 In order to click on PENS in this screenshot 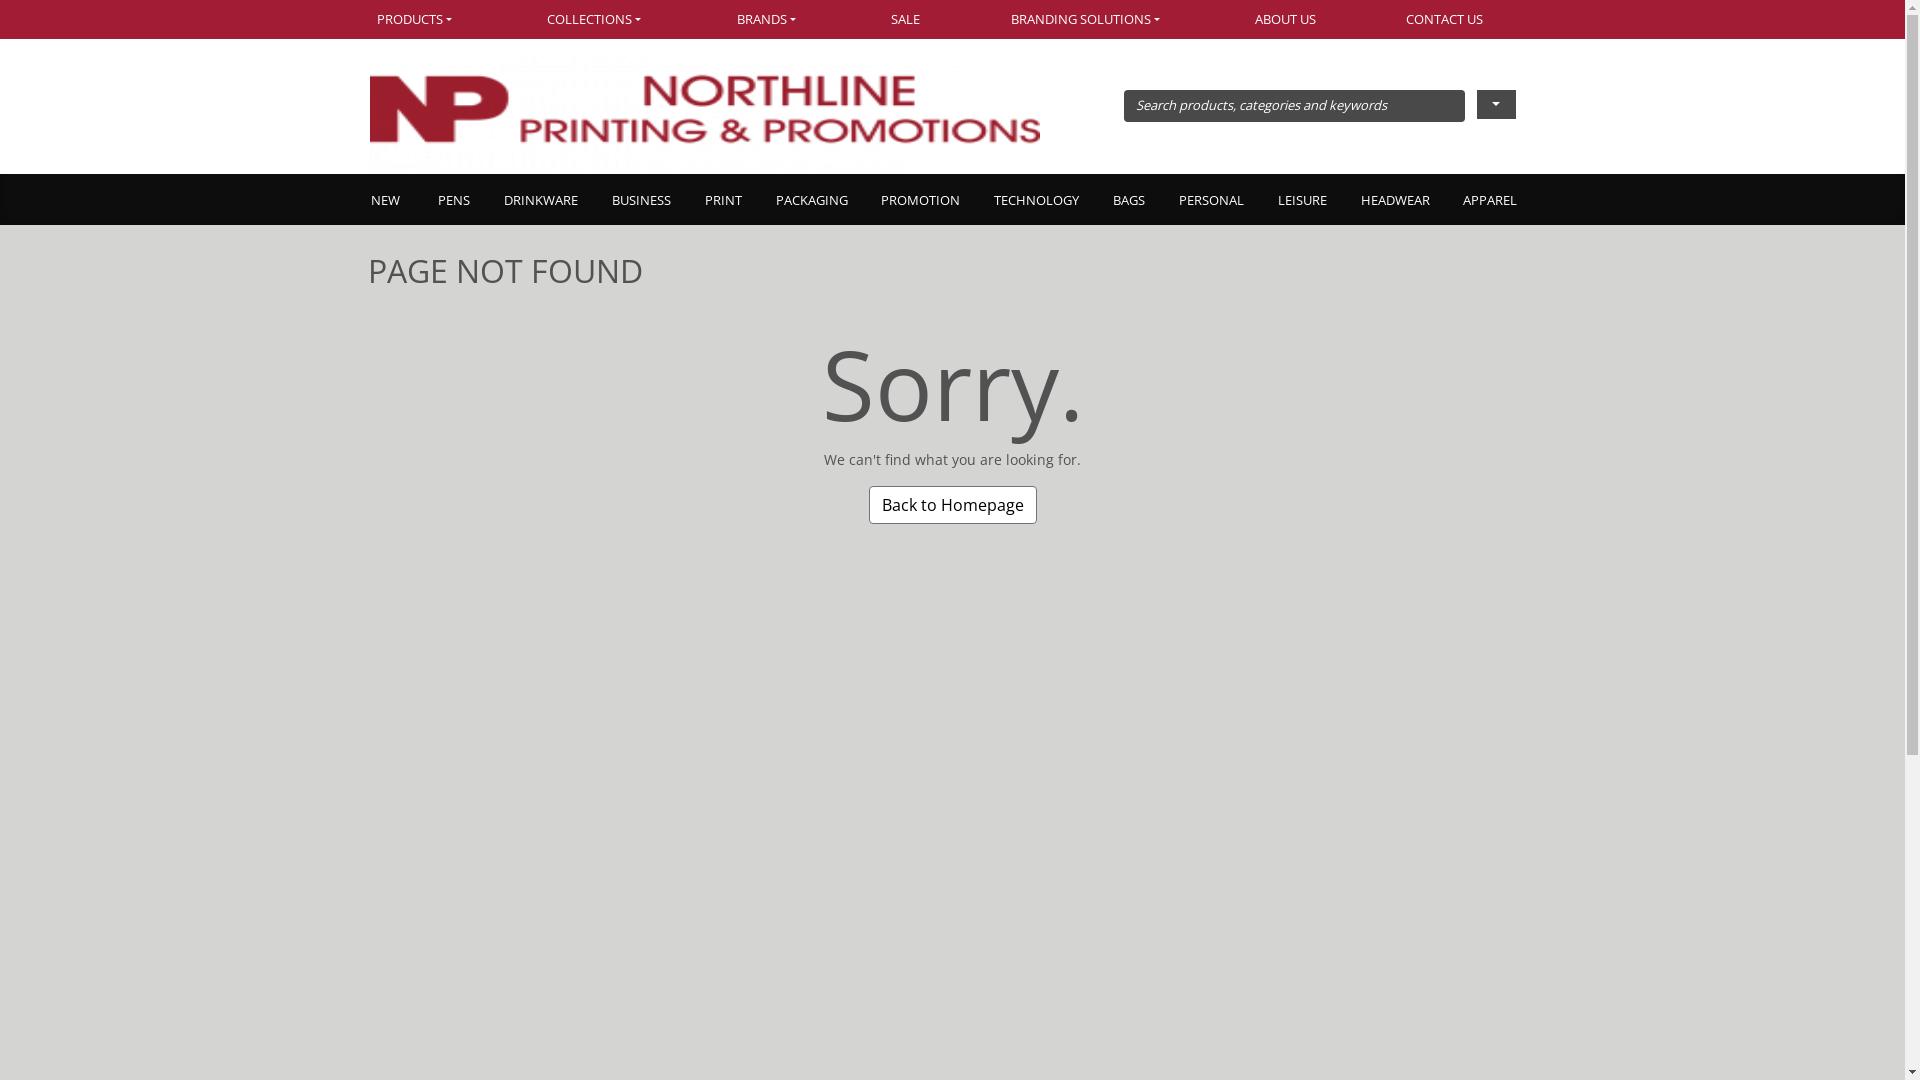, I will do `click(454, 202)`.